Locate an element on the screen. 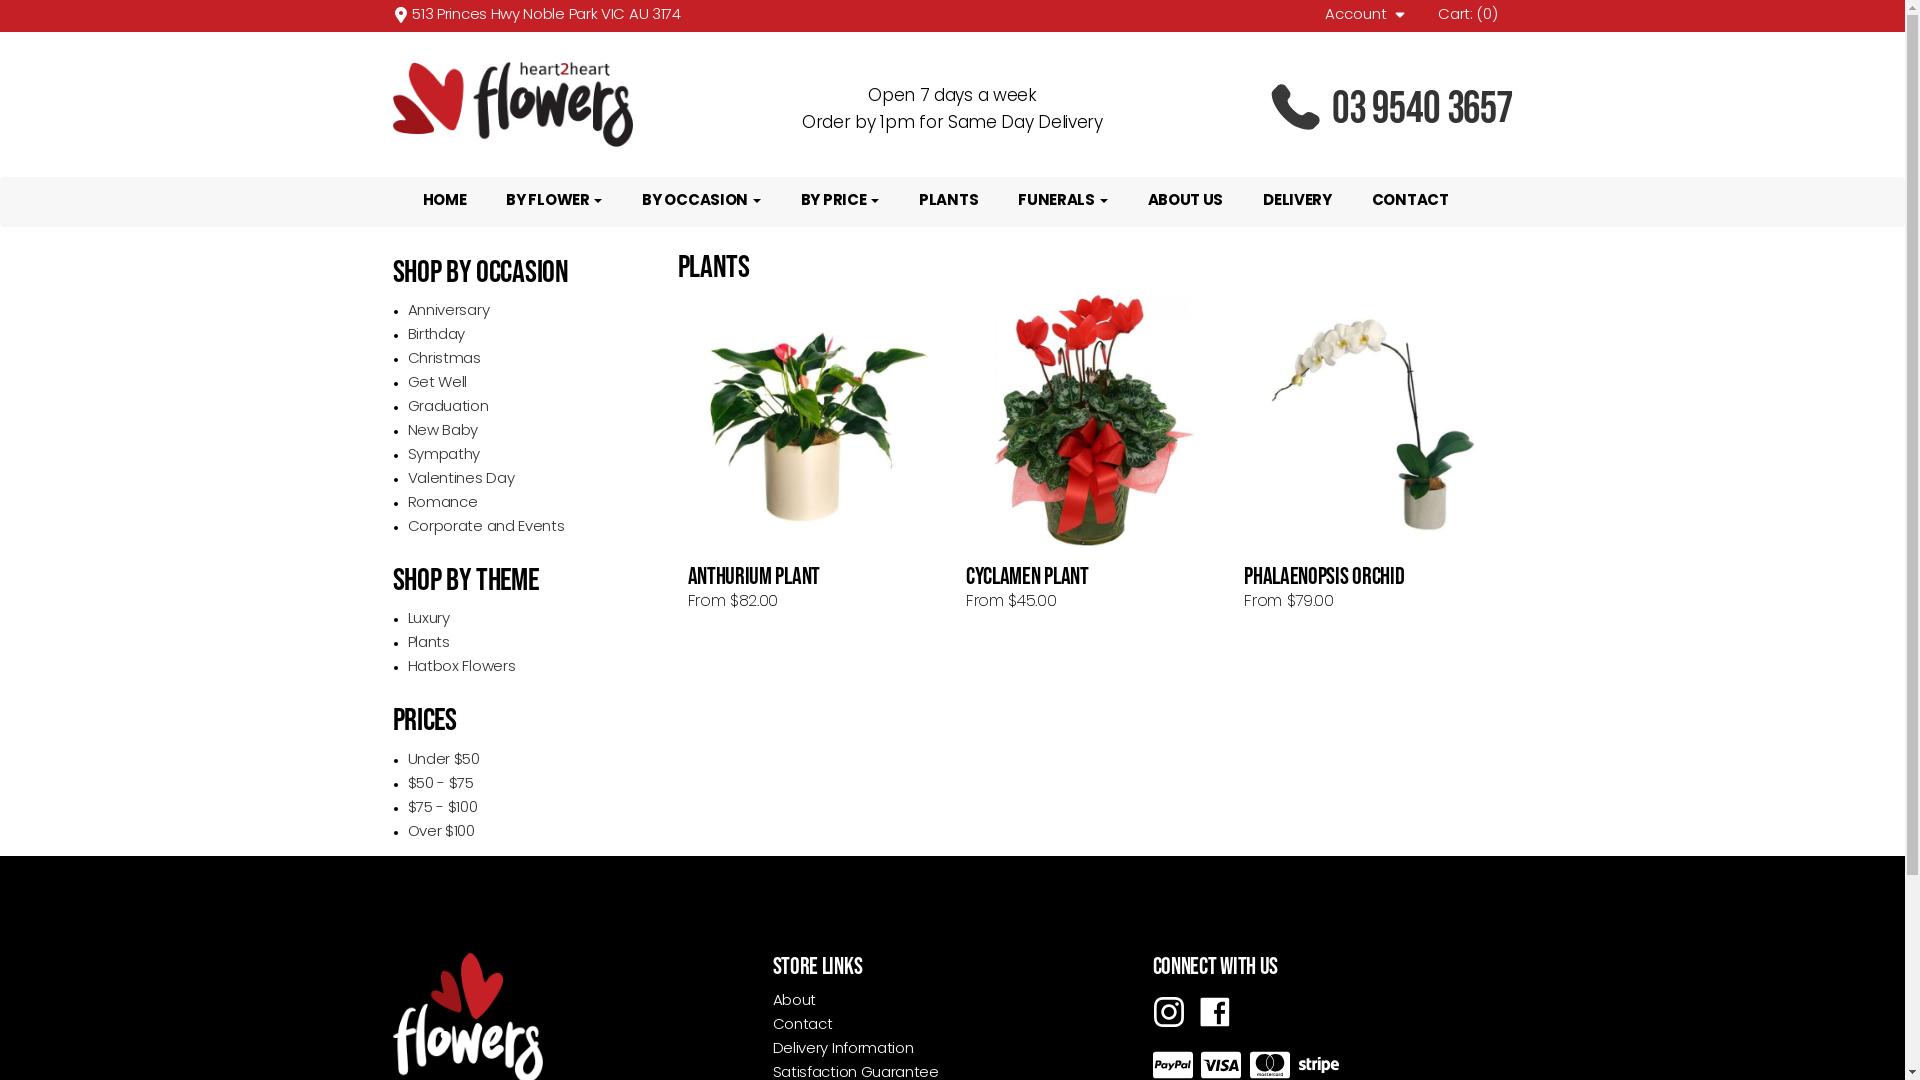  HOME is located at coordinates (444, 202).